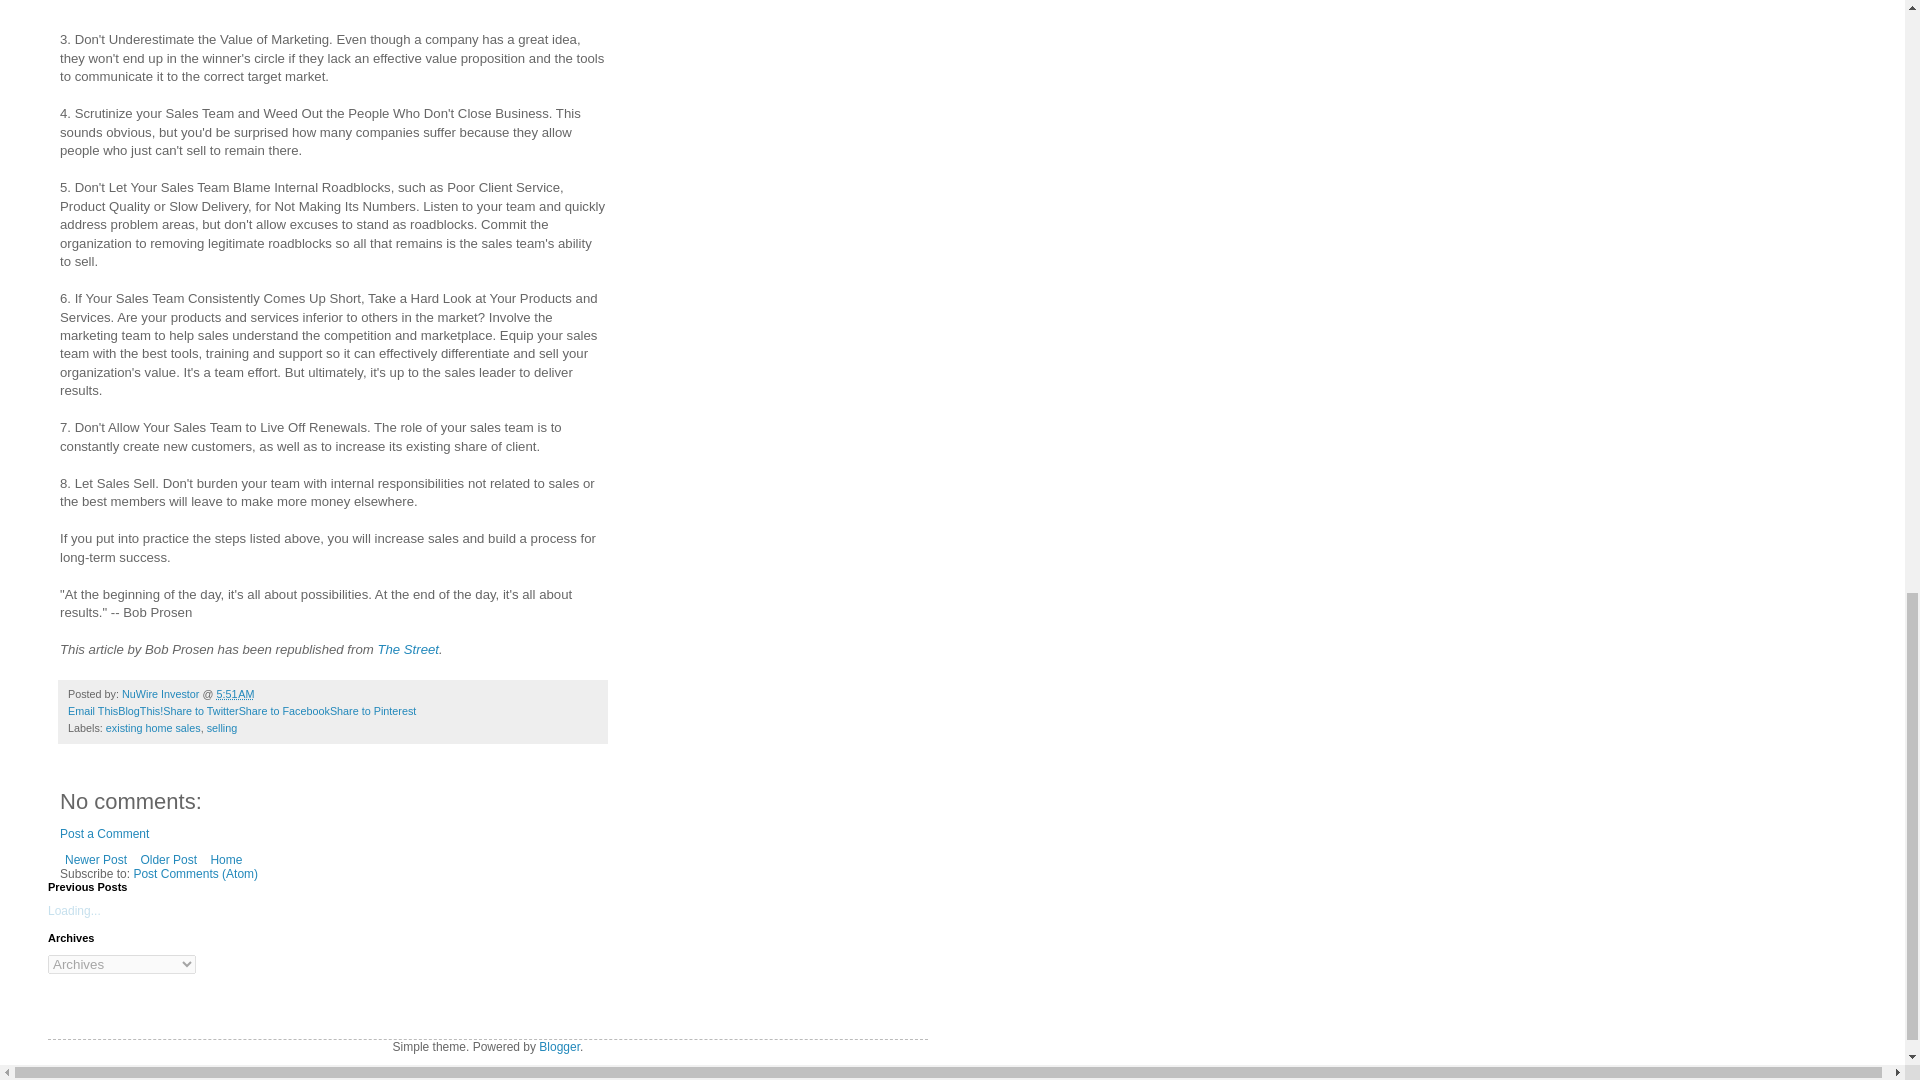 The image size is (1920, 1080). I want to click on Older Post, so click(168, 859).